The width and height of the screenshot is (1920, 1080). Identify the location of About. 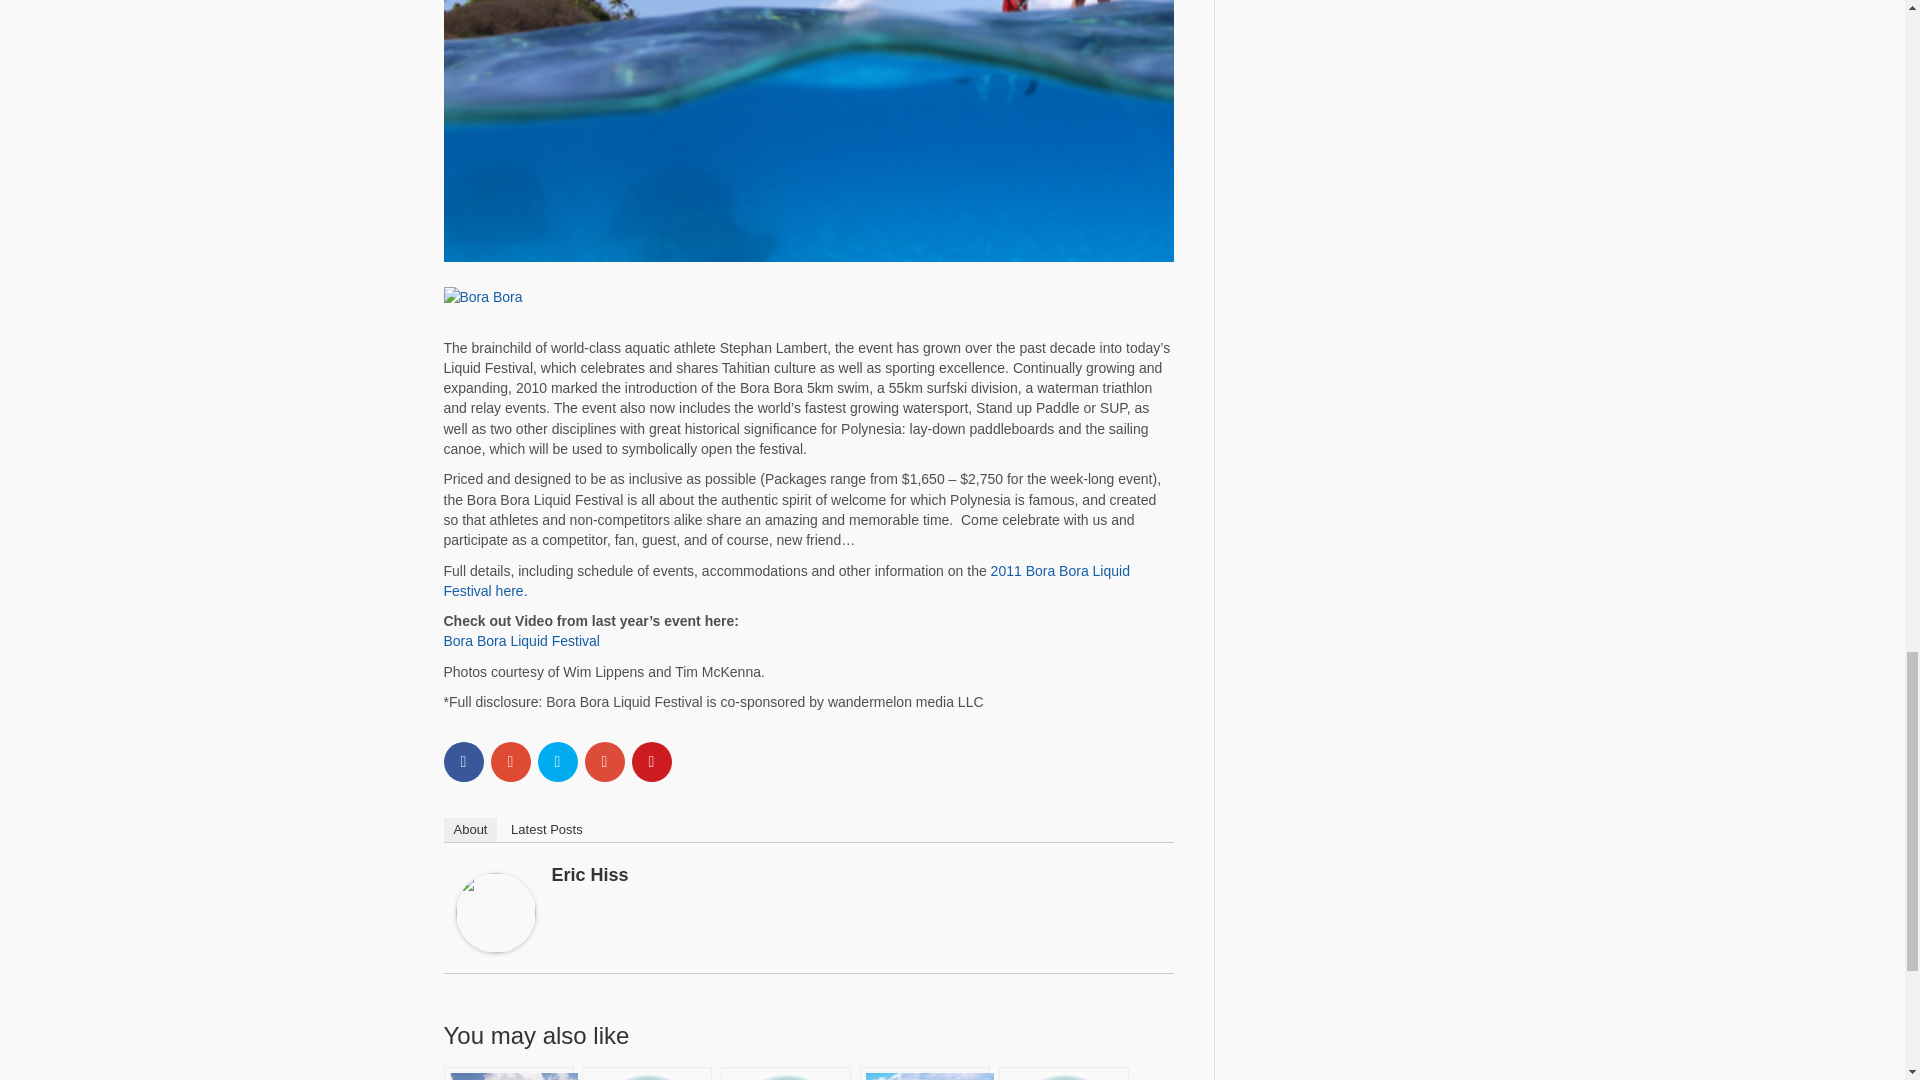
(470, 830).